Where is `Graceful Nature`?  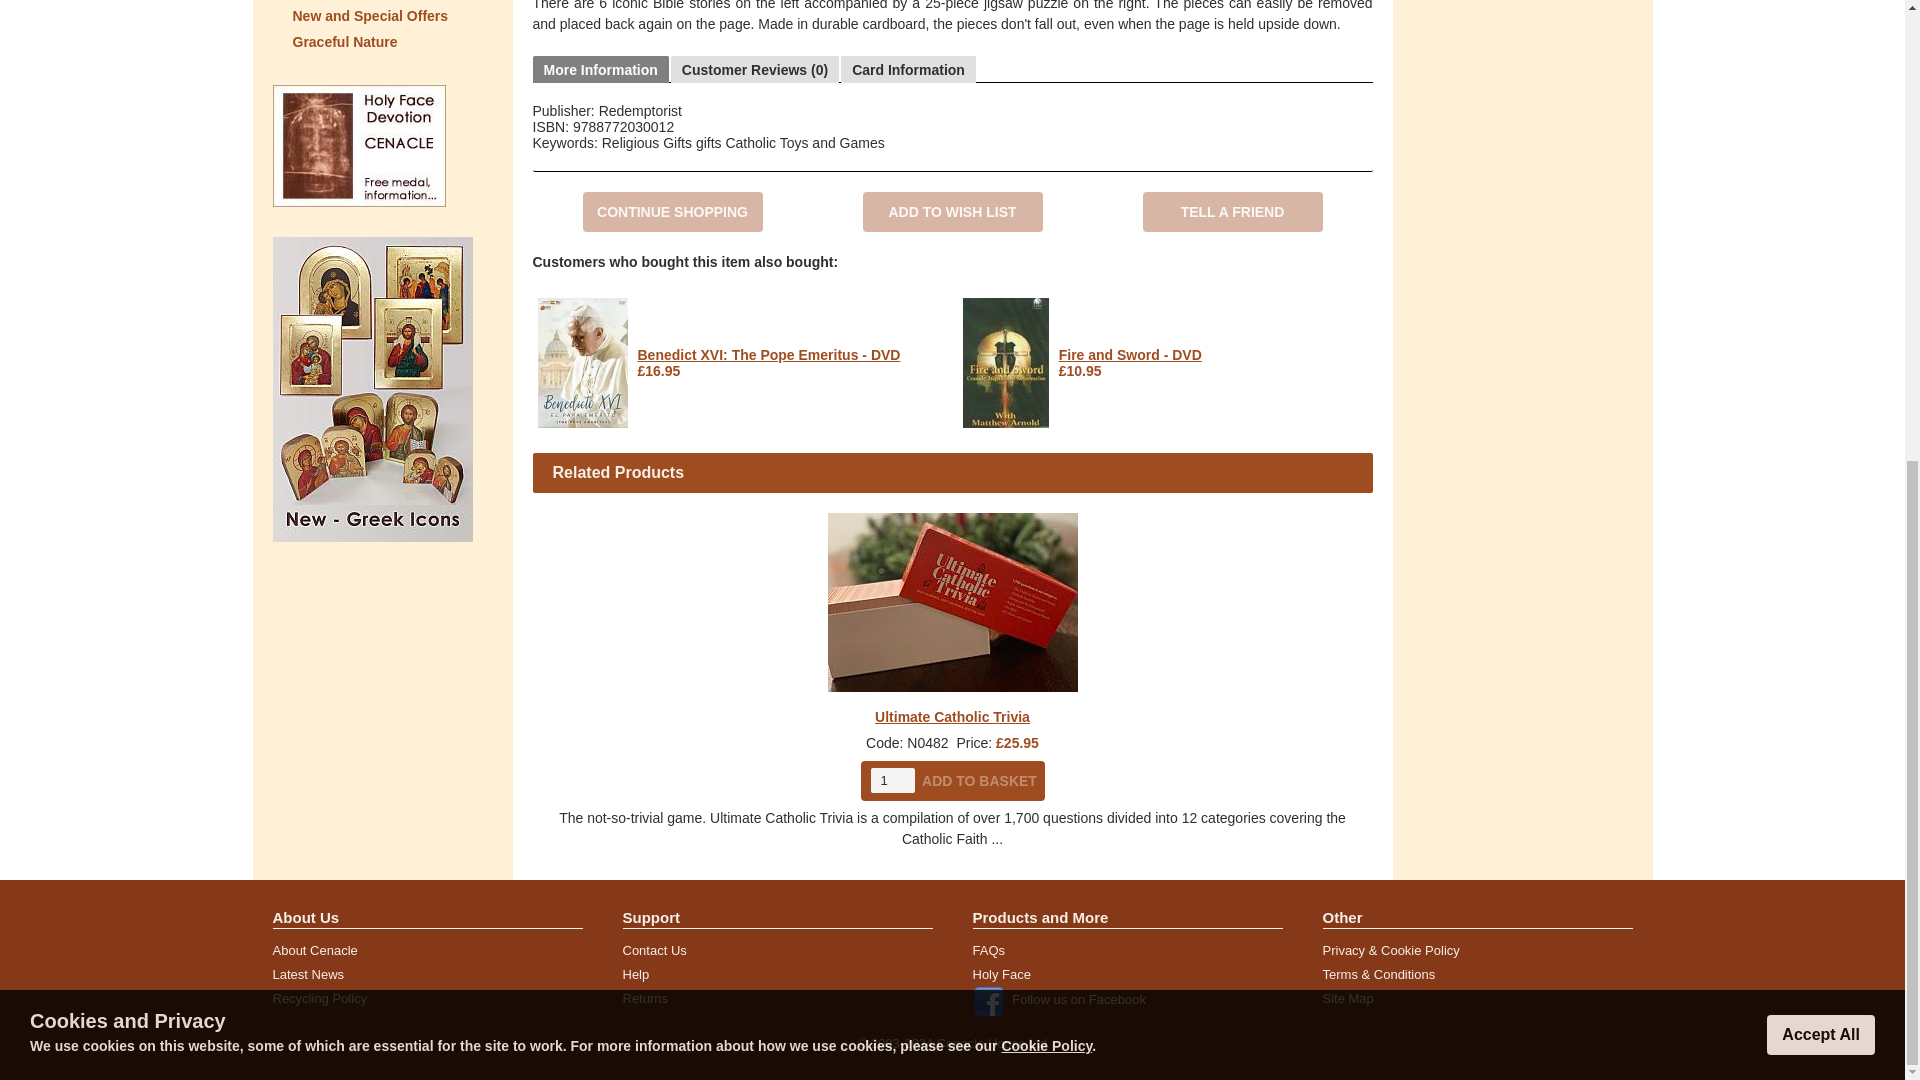 Graceful Nature is located at coordinates (382, 42).